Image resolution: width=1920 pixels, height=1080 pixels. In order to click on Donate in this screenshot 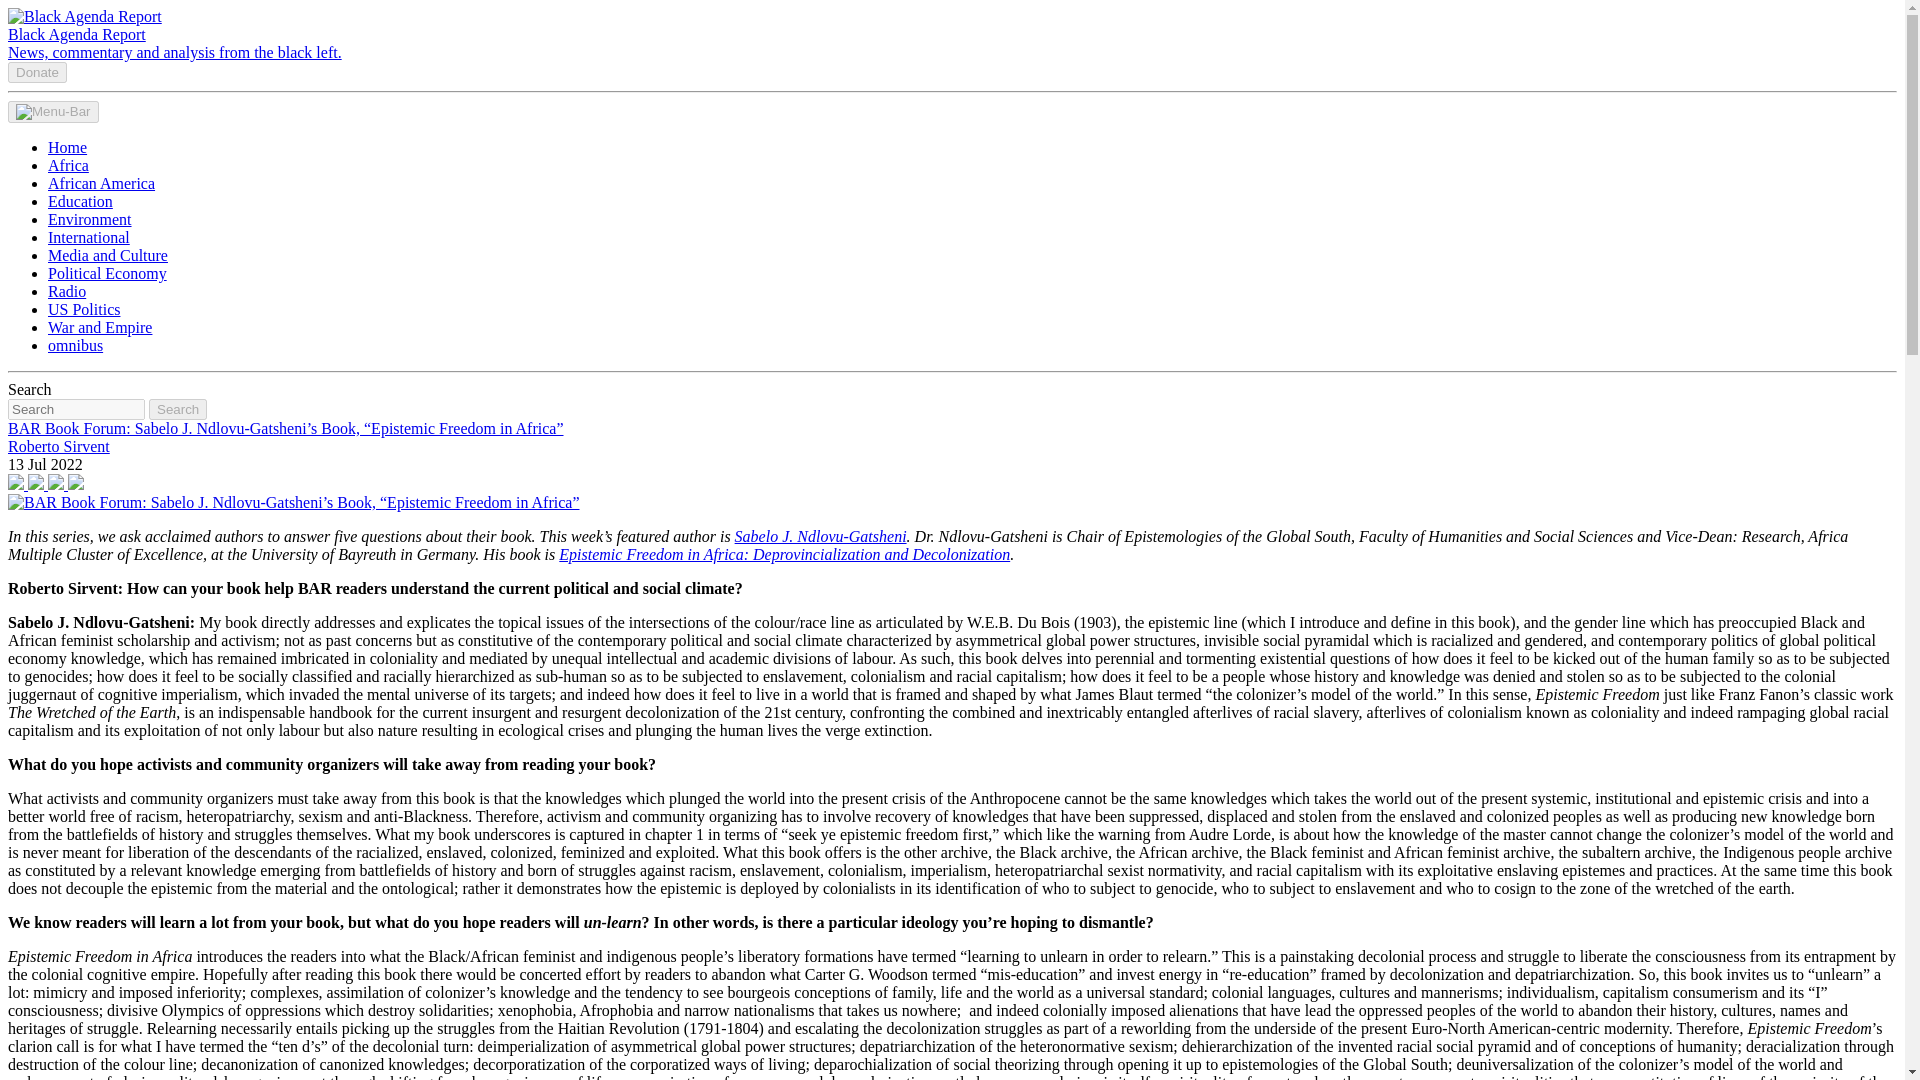, I will do `click(37, 72)`.